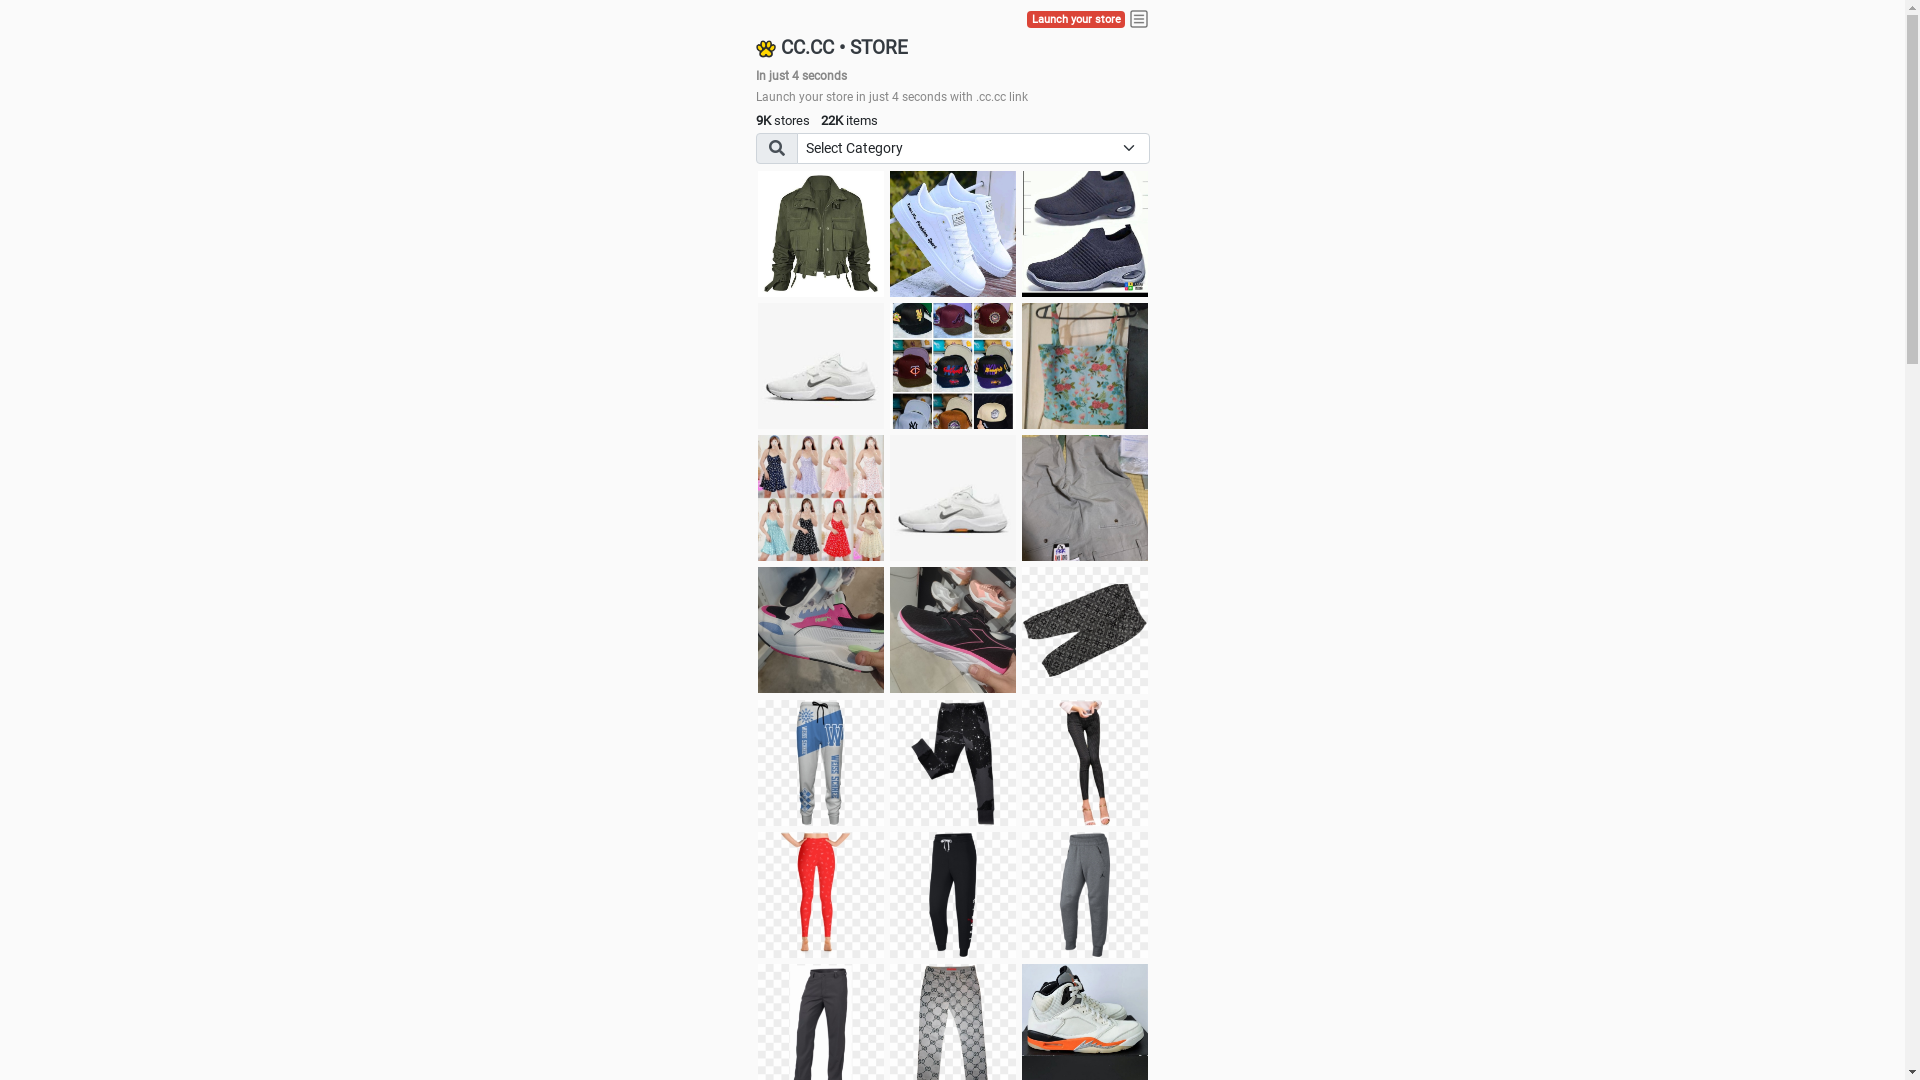 This screenshot has height=1080, width=1920. Describe the element at coordinates (821, 366) in the screenshot. I see `Shoes for boys` at that location.